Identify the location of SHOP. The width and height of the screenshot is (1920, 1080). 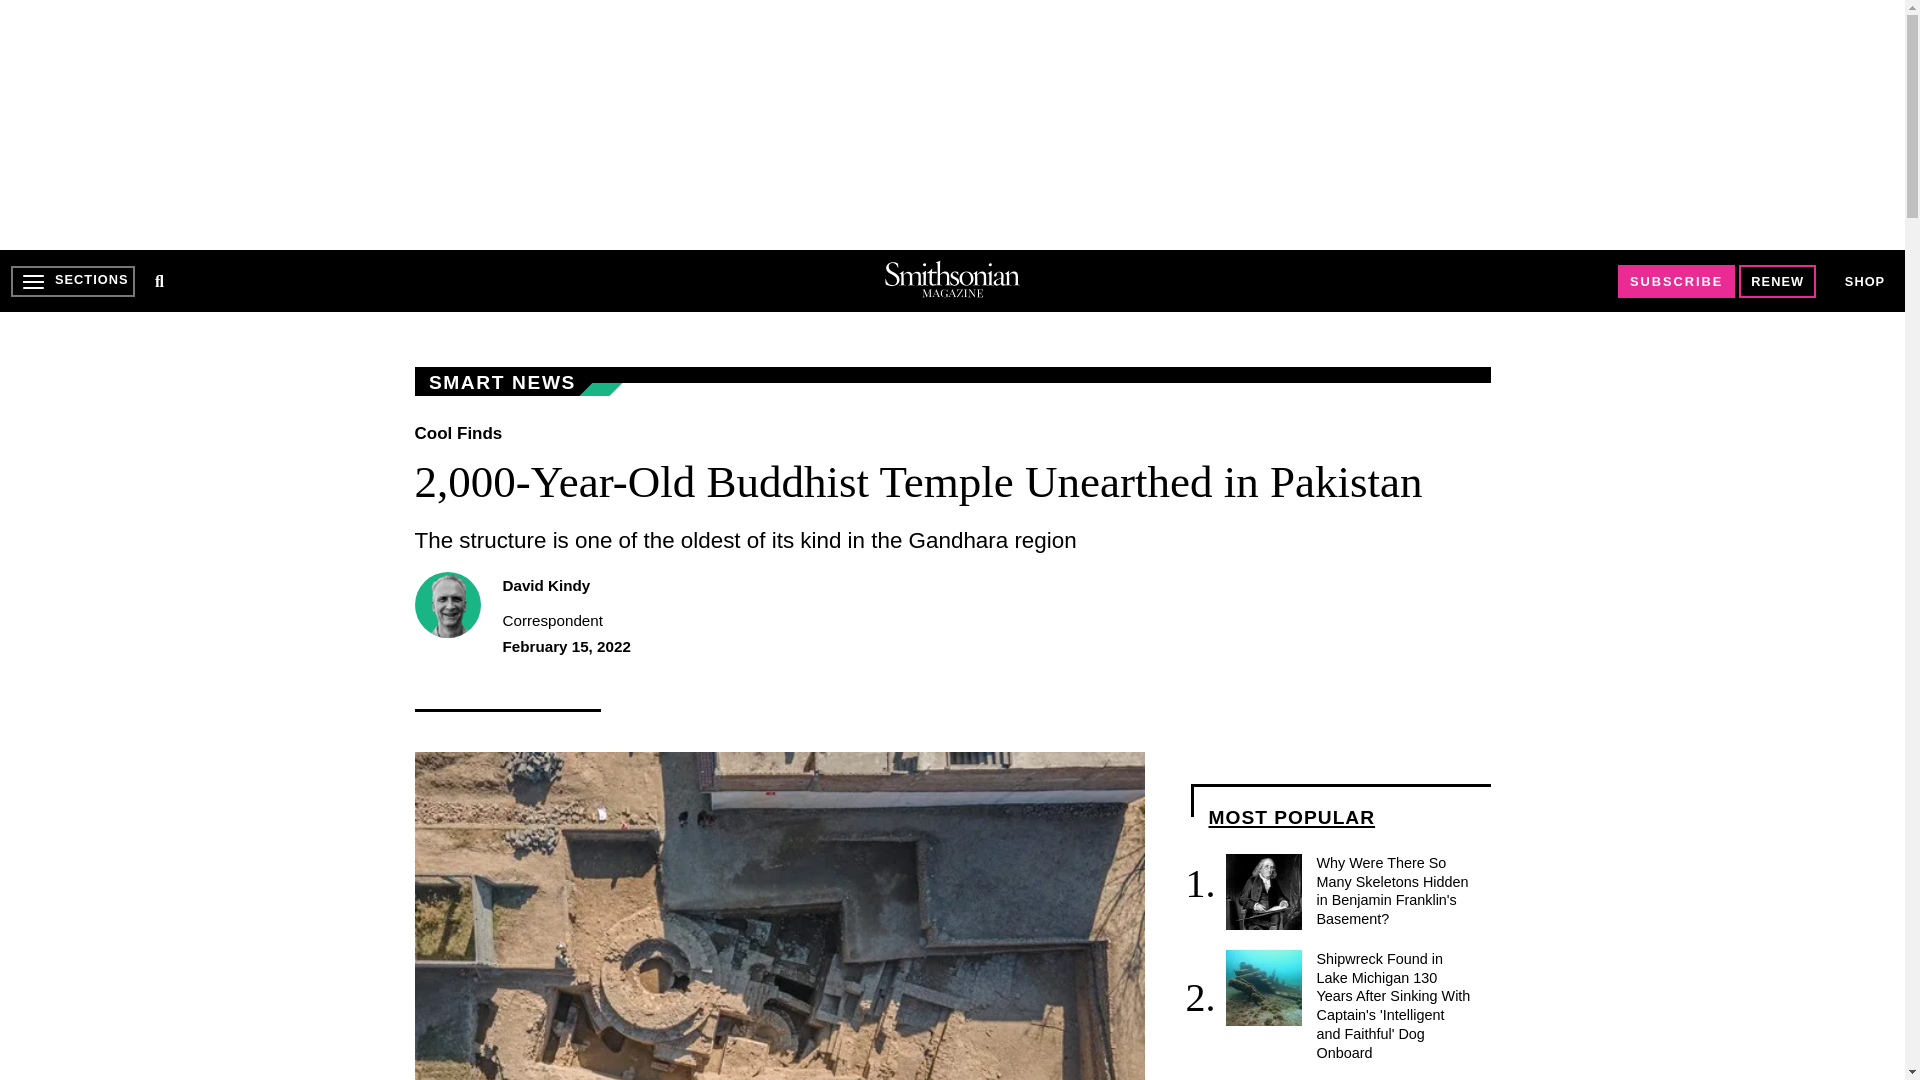
(1864, 280).